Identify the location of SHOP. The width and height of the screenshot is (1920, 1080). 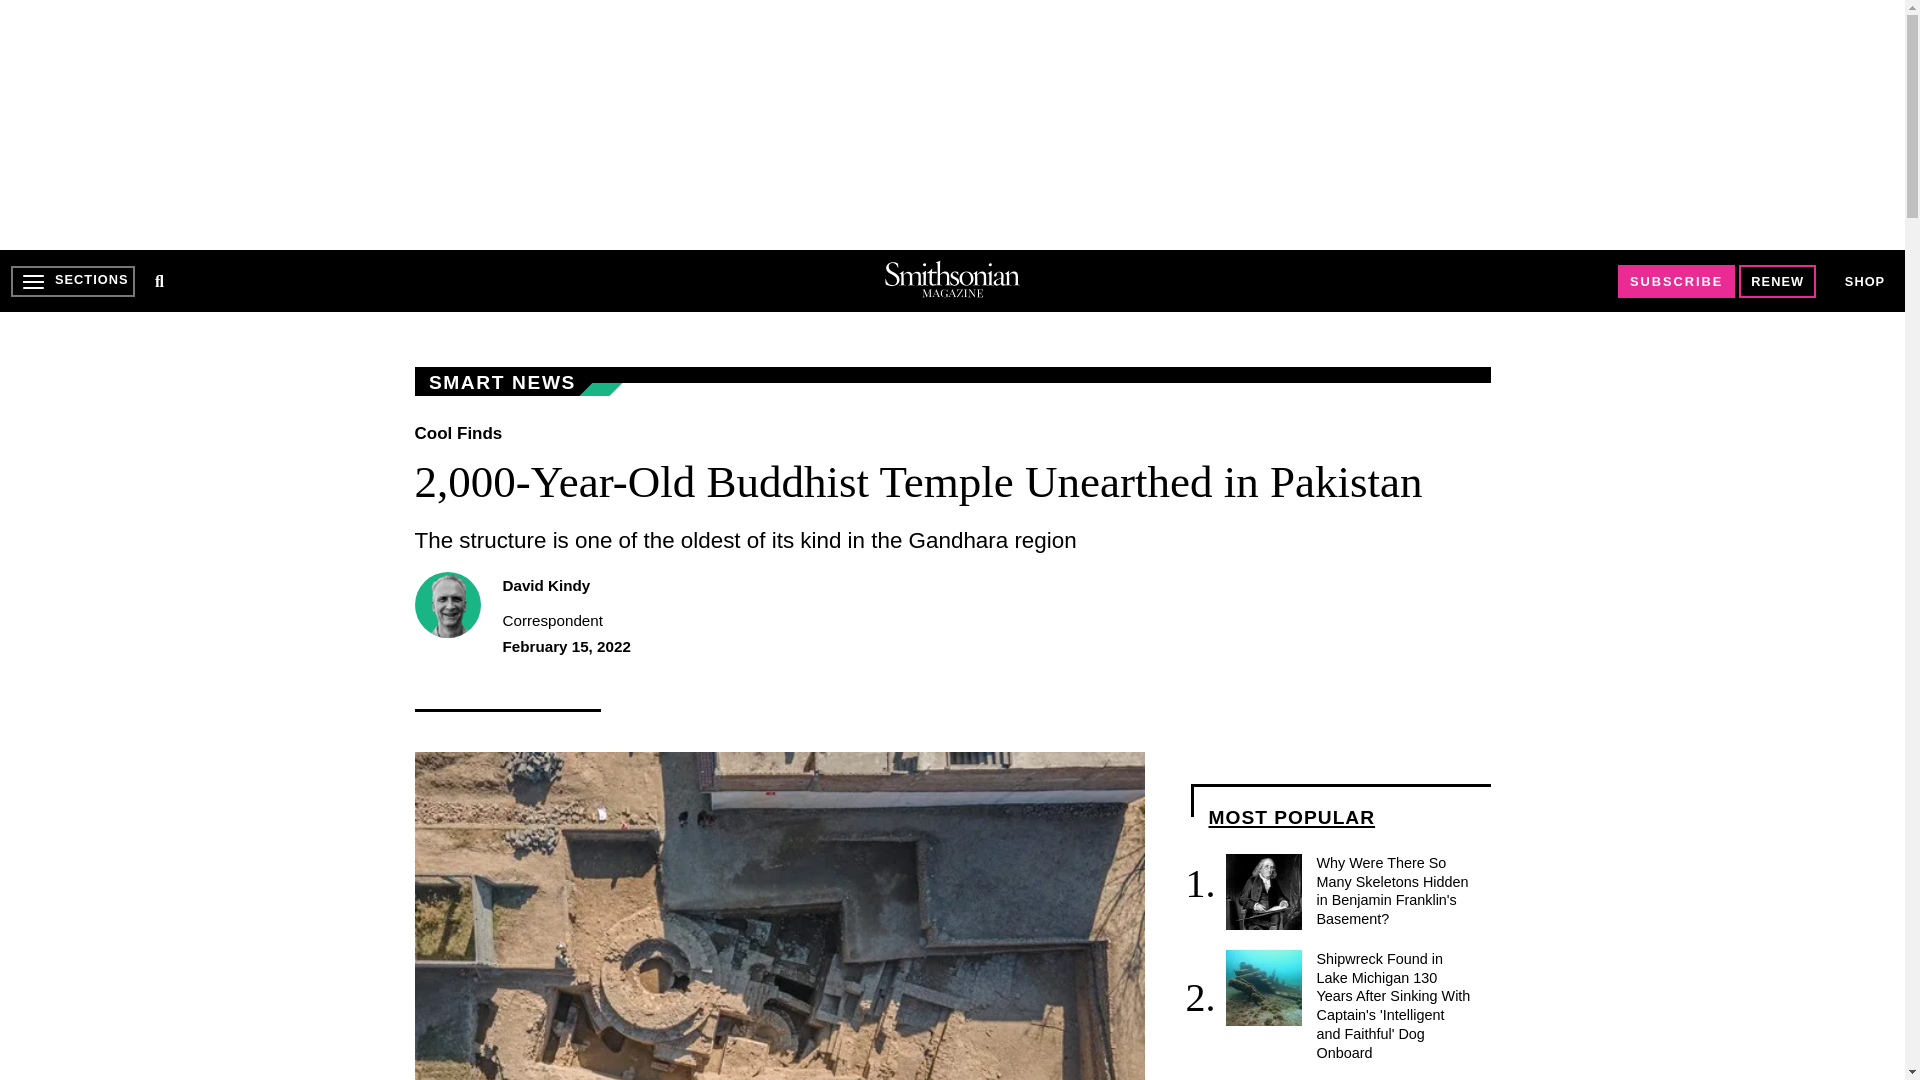
(1864, 280).